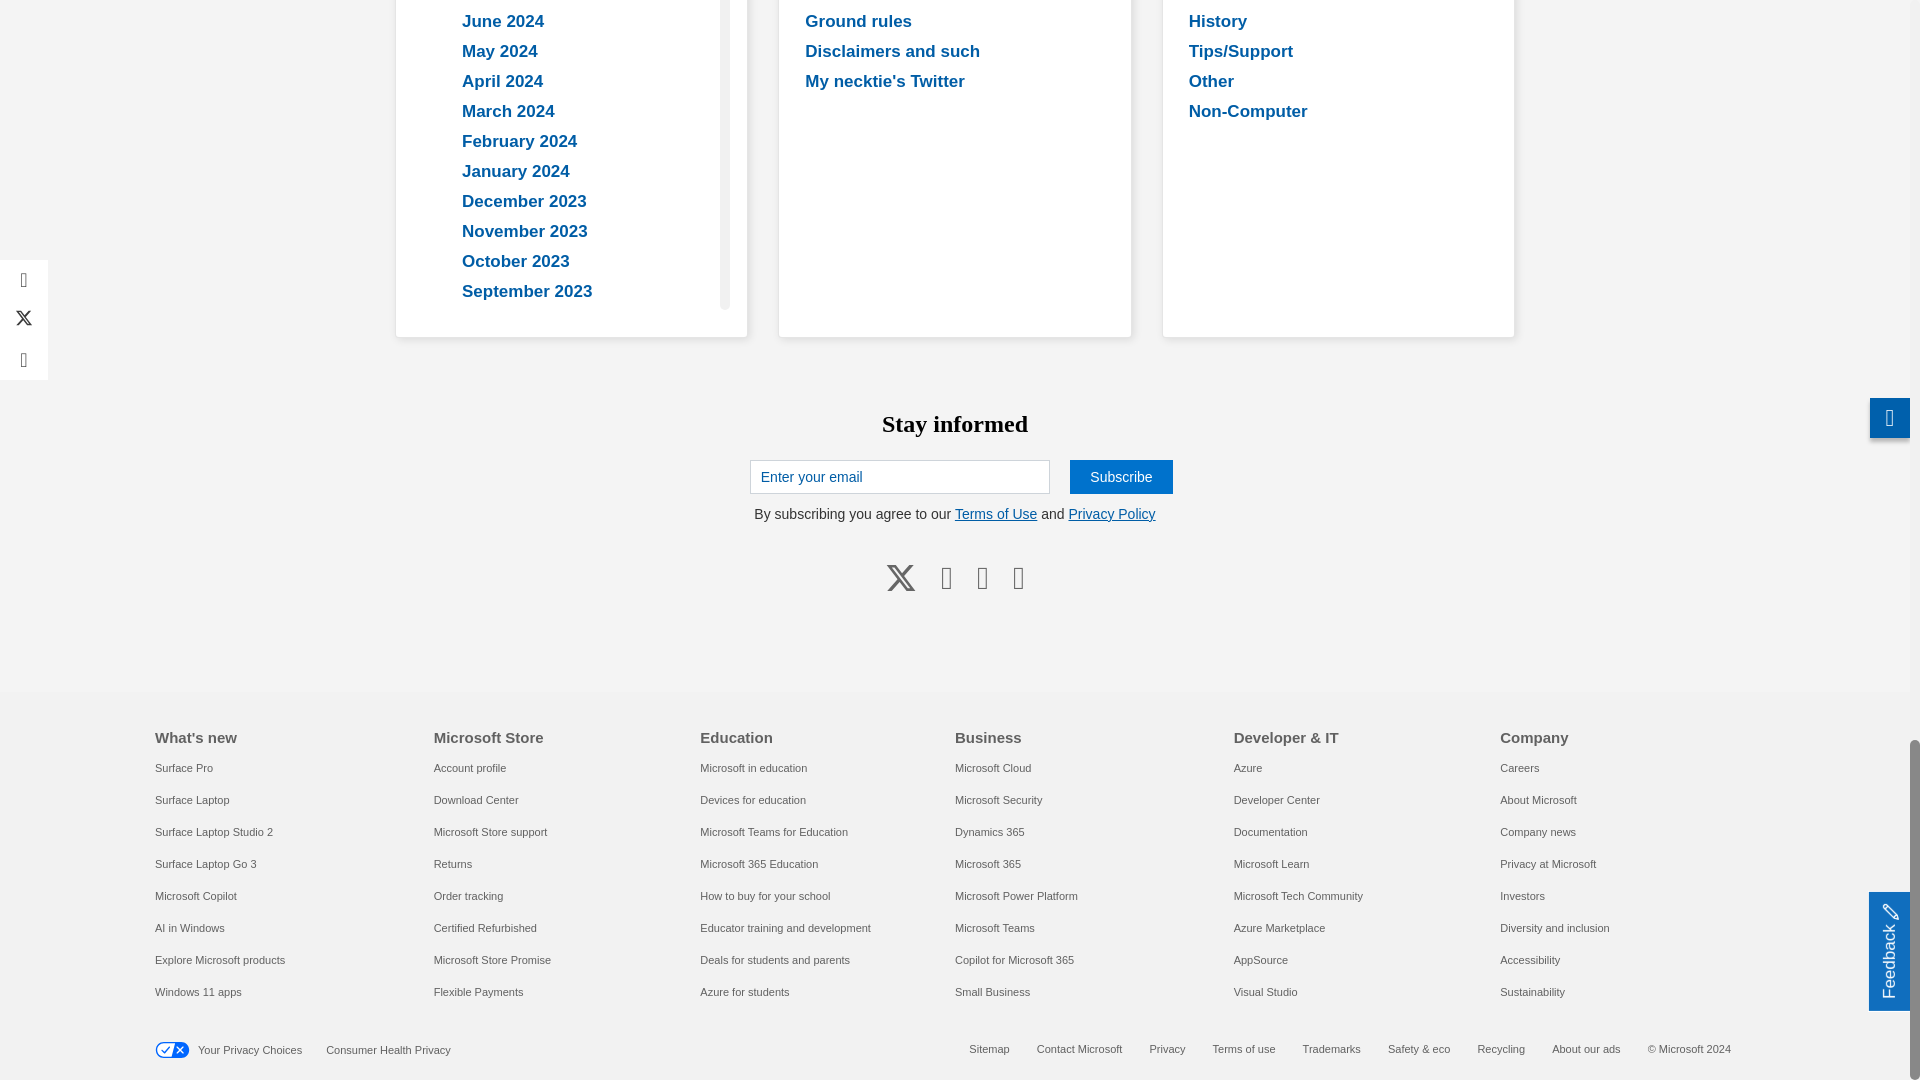  I want to click on twitter, so click(901, 576).